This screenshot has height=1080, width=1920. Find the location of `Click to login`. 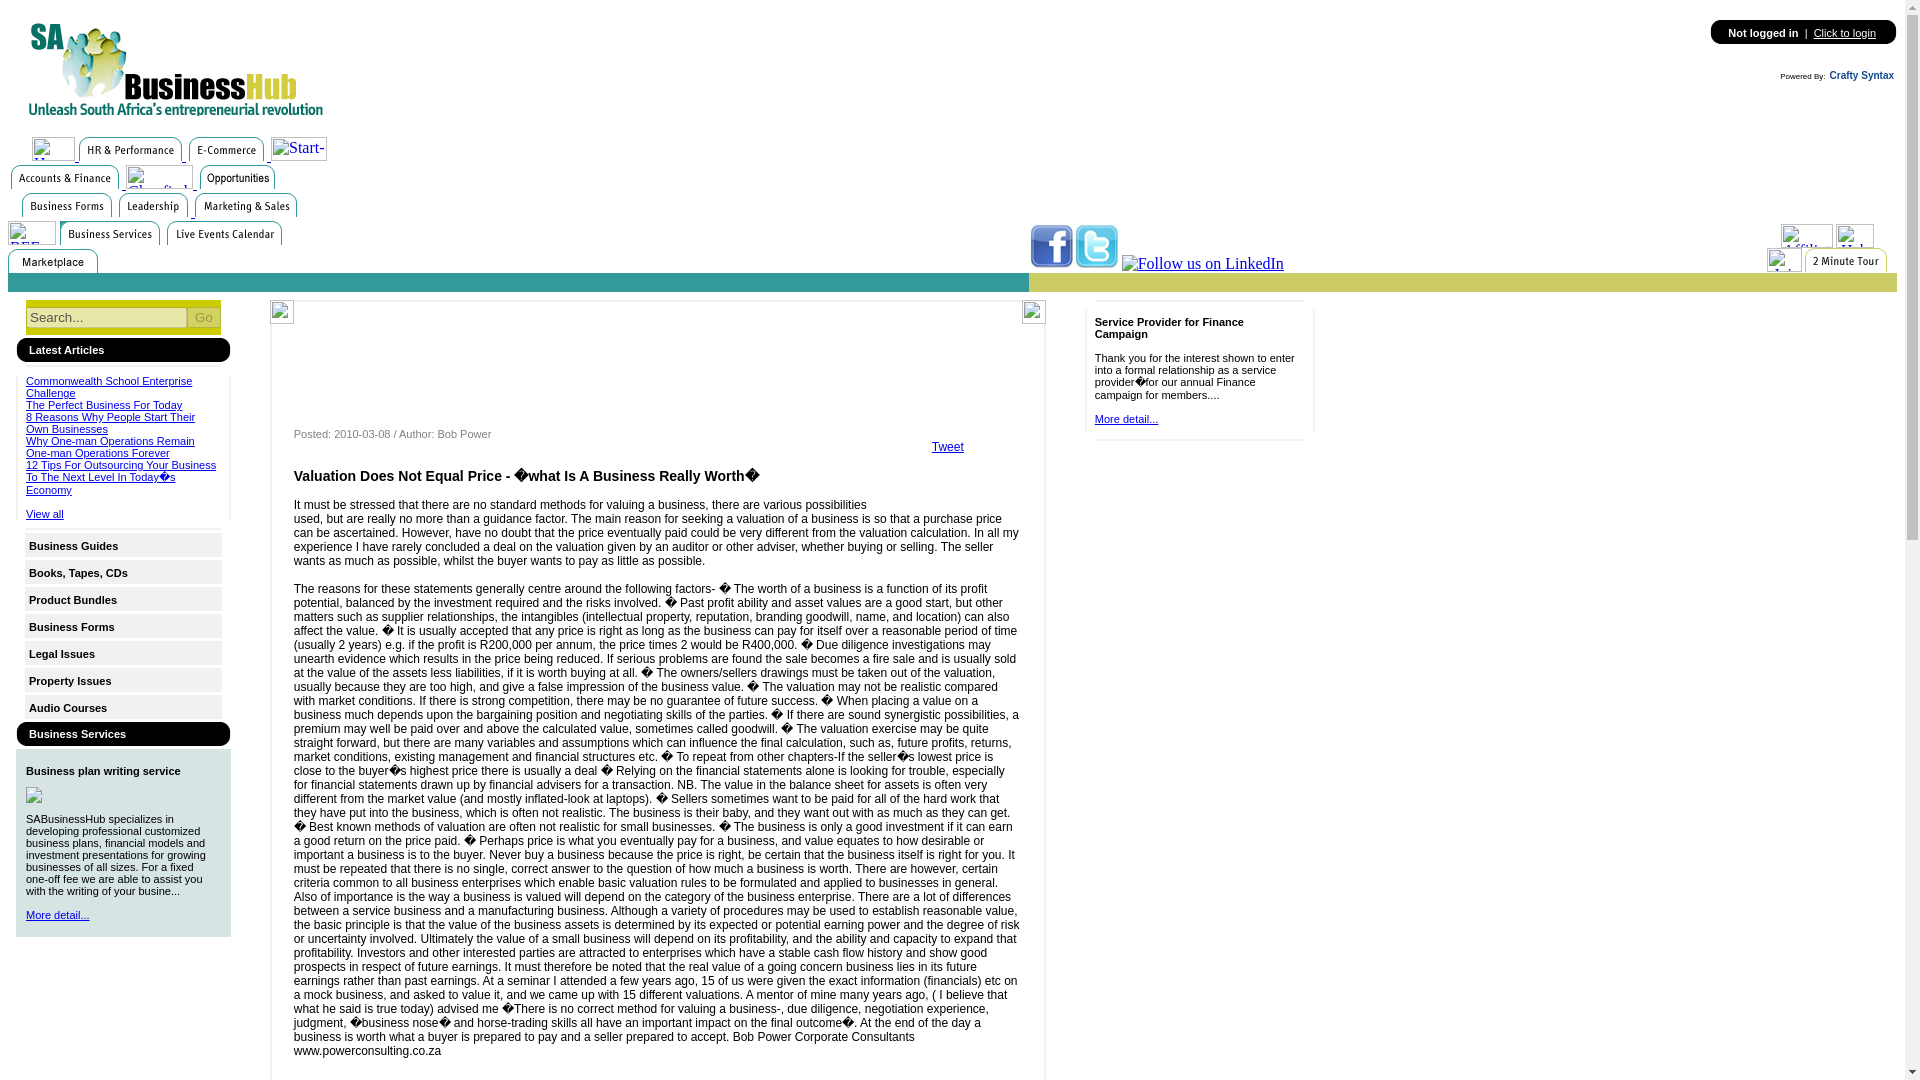

Click to login is located at coordinates (1844, 31).